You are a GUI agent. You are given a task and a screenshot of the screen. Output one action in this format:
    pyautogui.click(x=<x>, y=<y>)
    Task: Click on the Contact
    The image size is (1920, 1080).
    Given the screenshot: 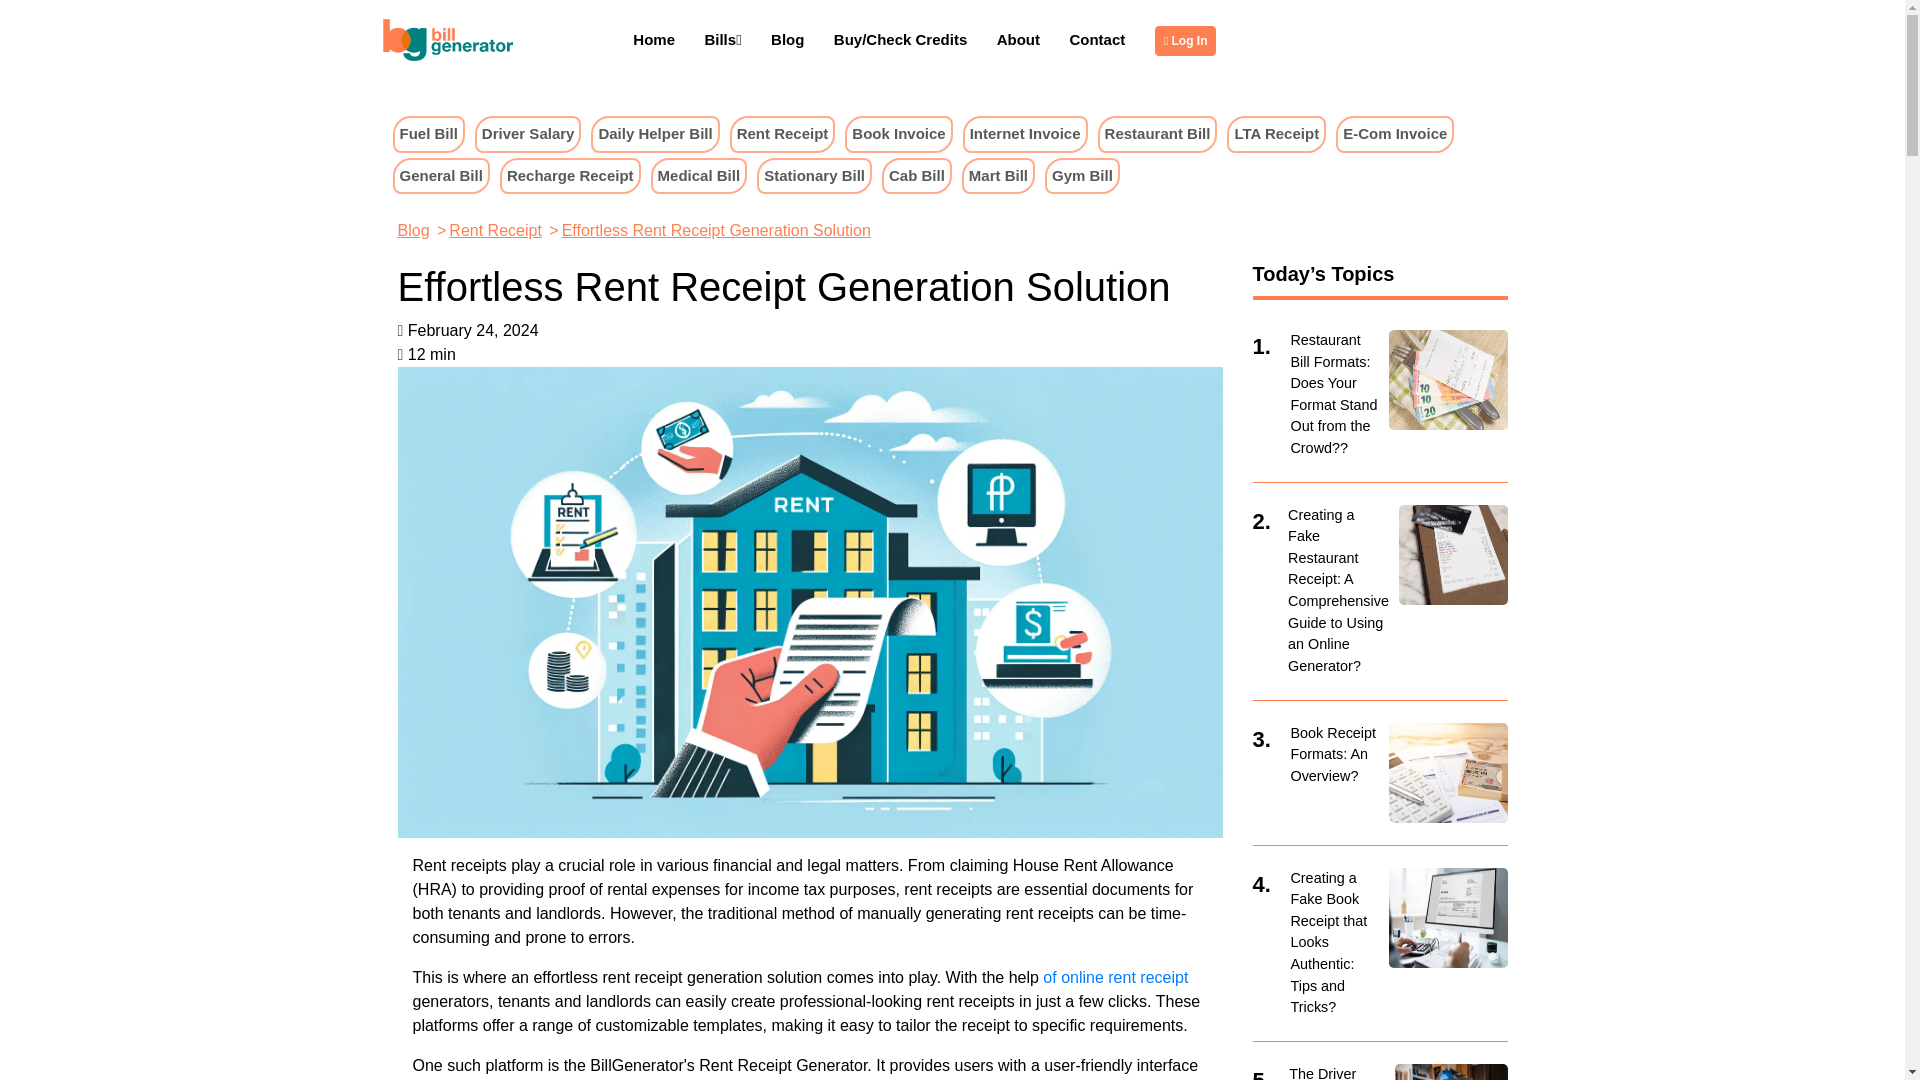 What is the action you would take?
    pyautogui.click(x=1097, y=40)
    